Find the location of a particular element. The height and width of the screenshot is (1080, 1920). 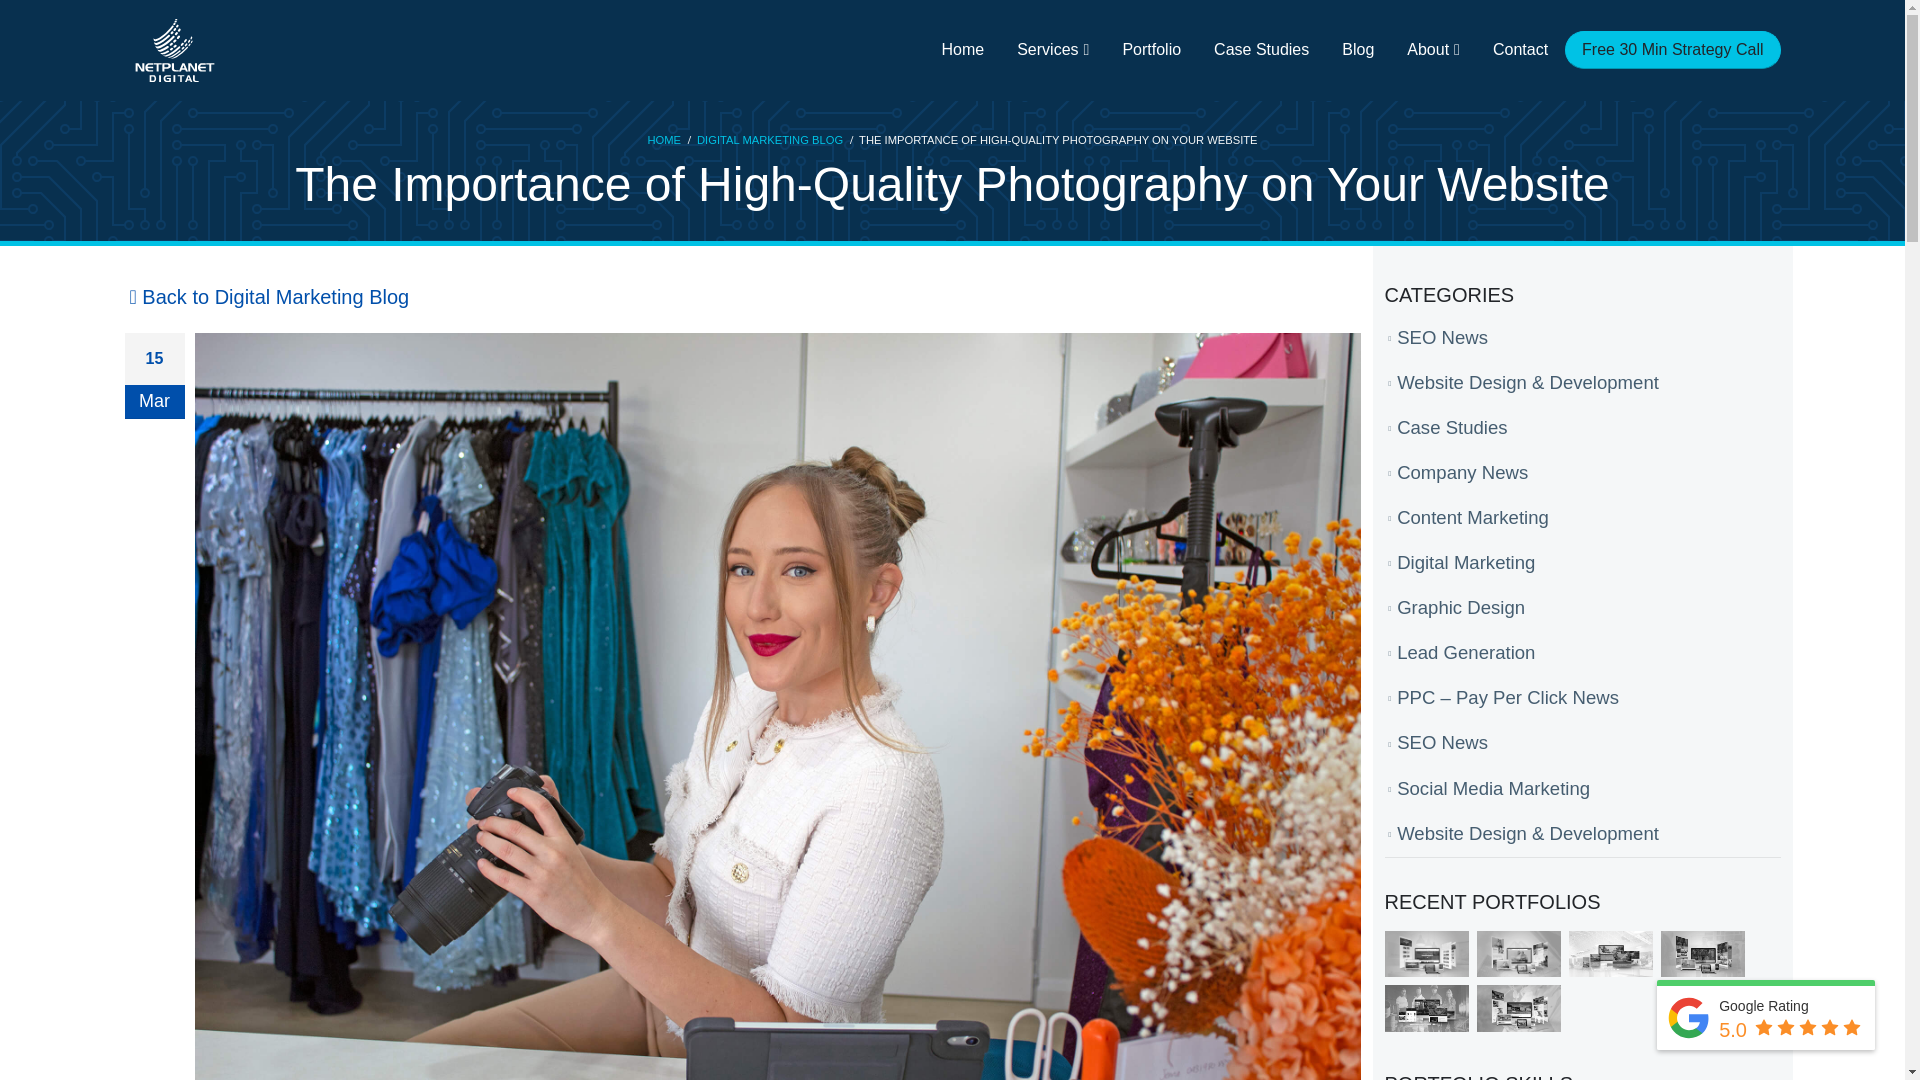

Back to Digital Marketing Blog is located at coordinates (266, 296).